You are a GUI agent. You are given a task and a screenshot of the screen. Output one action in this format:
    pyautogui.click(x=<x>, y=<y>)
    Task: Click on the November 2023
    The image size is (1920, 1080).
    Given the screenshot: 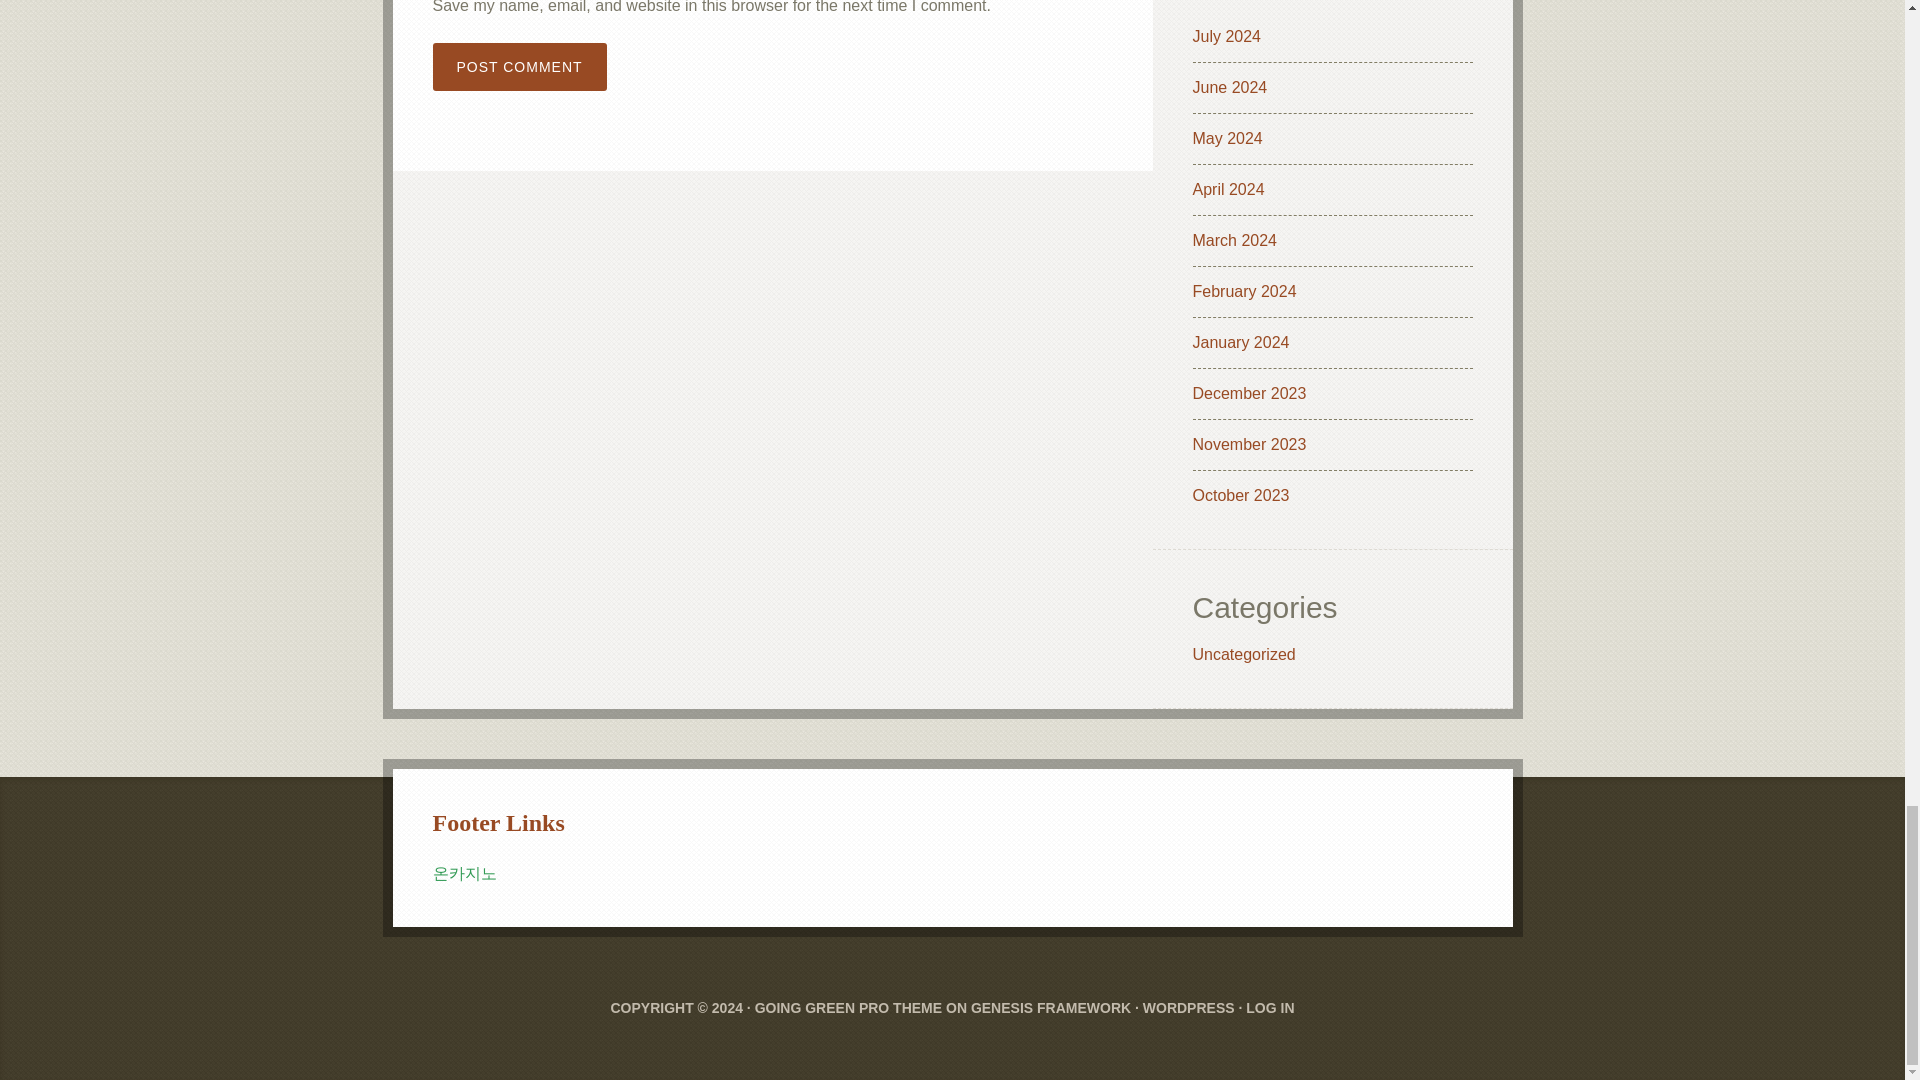 What is the action you would take?
    pyautogui.click(x=1248, y=444)
    